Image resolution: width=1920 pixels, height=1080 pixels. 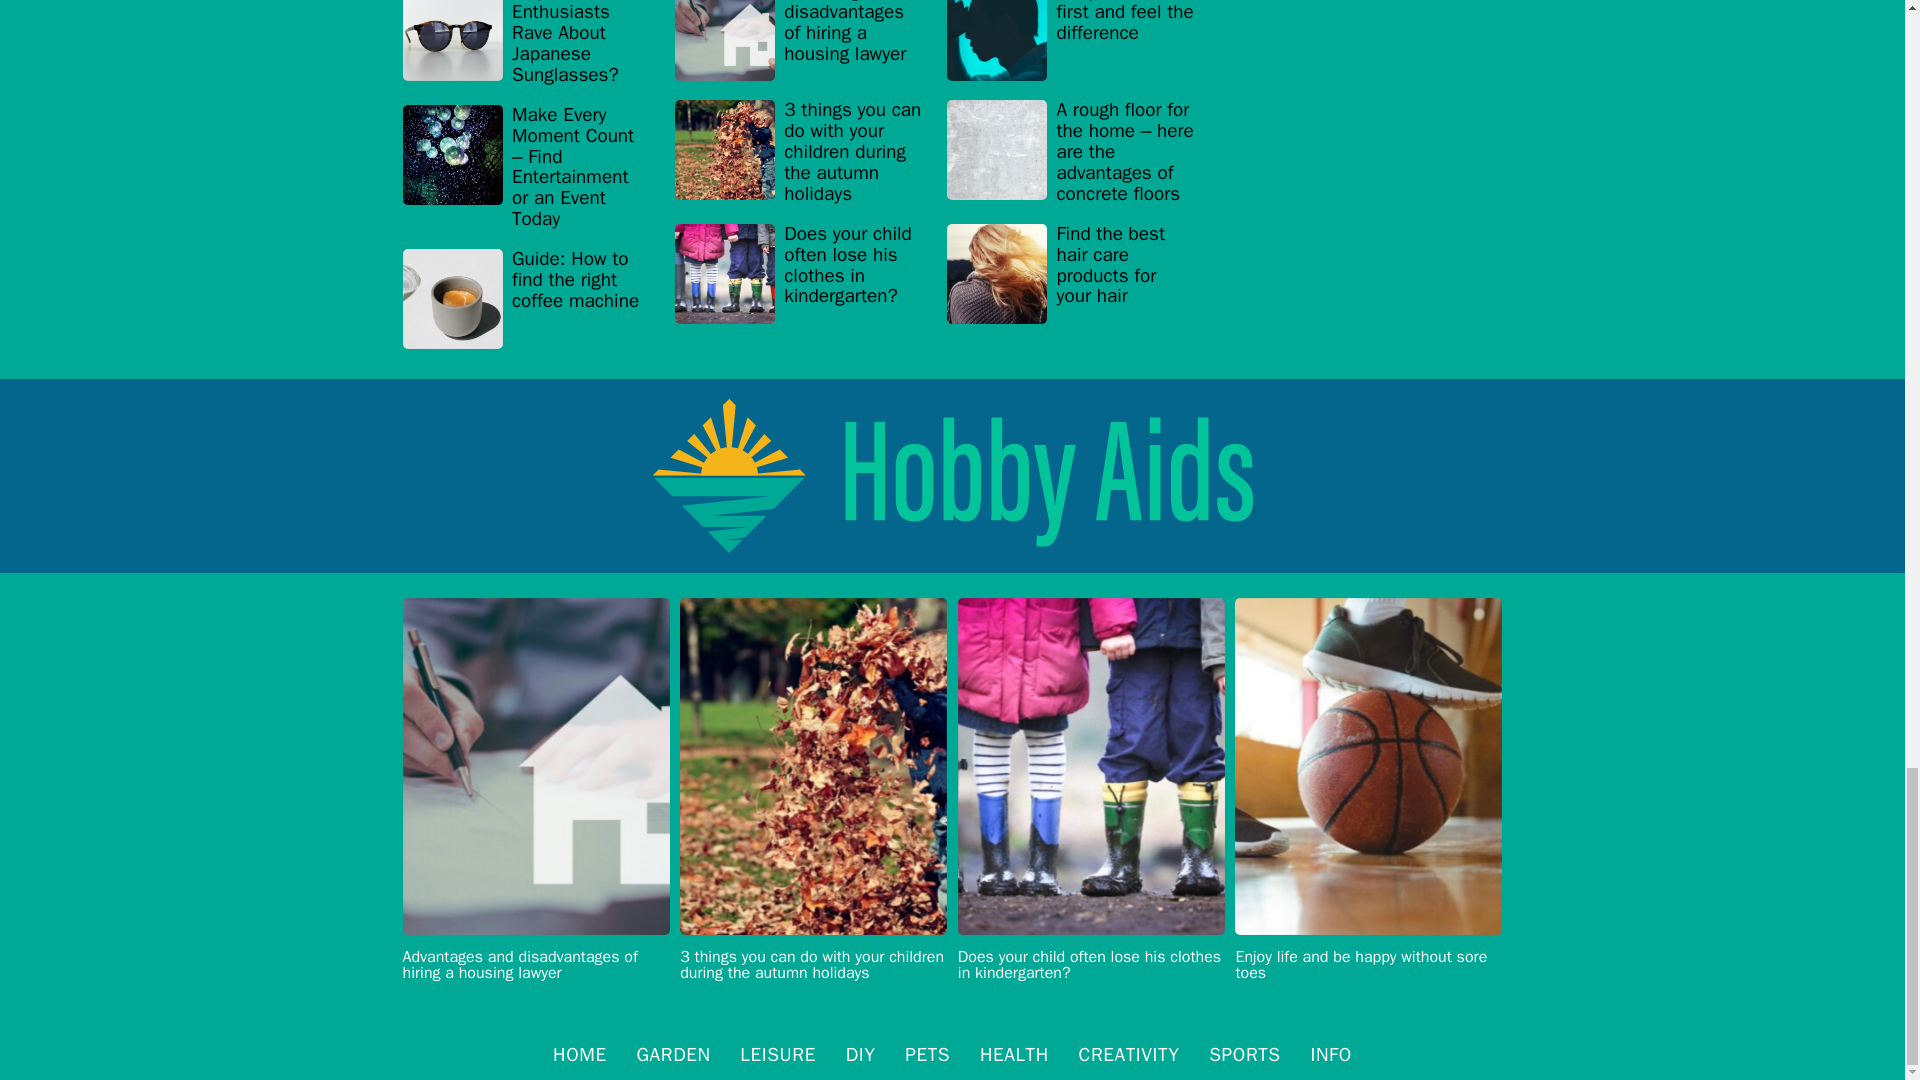 I want to click on Guide: How to find the right coffee machine, so click(x=526, y=298).